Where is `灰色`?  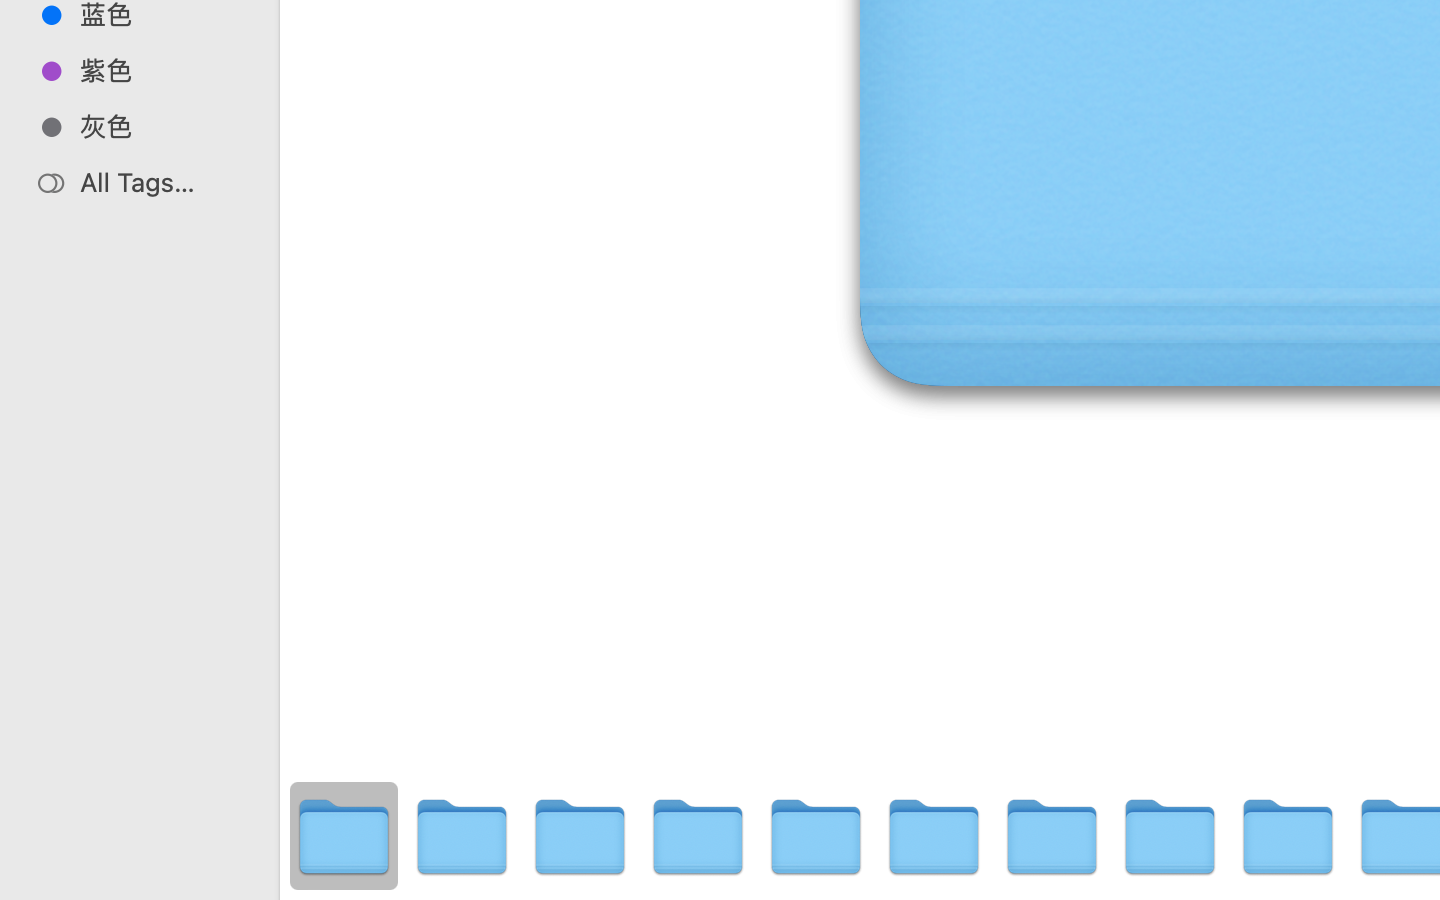
灰色 is located at coordinates (161, 126).